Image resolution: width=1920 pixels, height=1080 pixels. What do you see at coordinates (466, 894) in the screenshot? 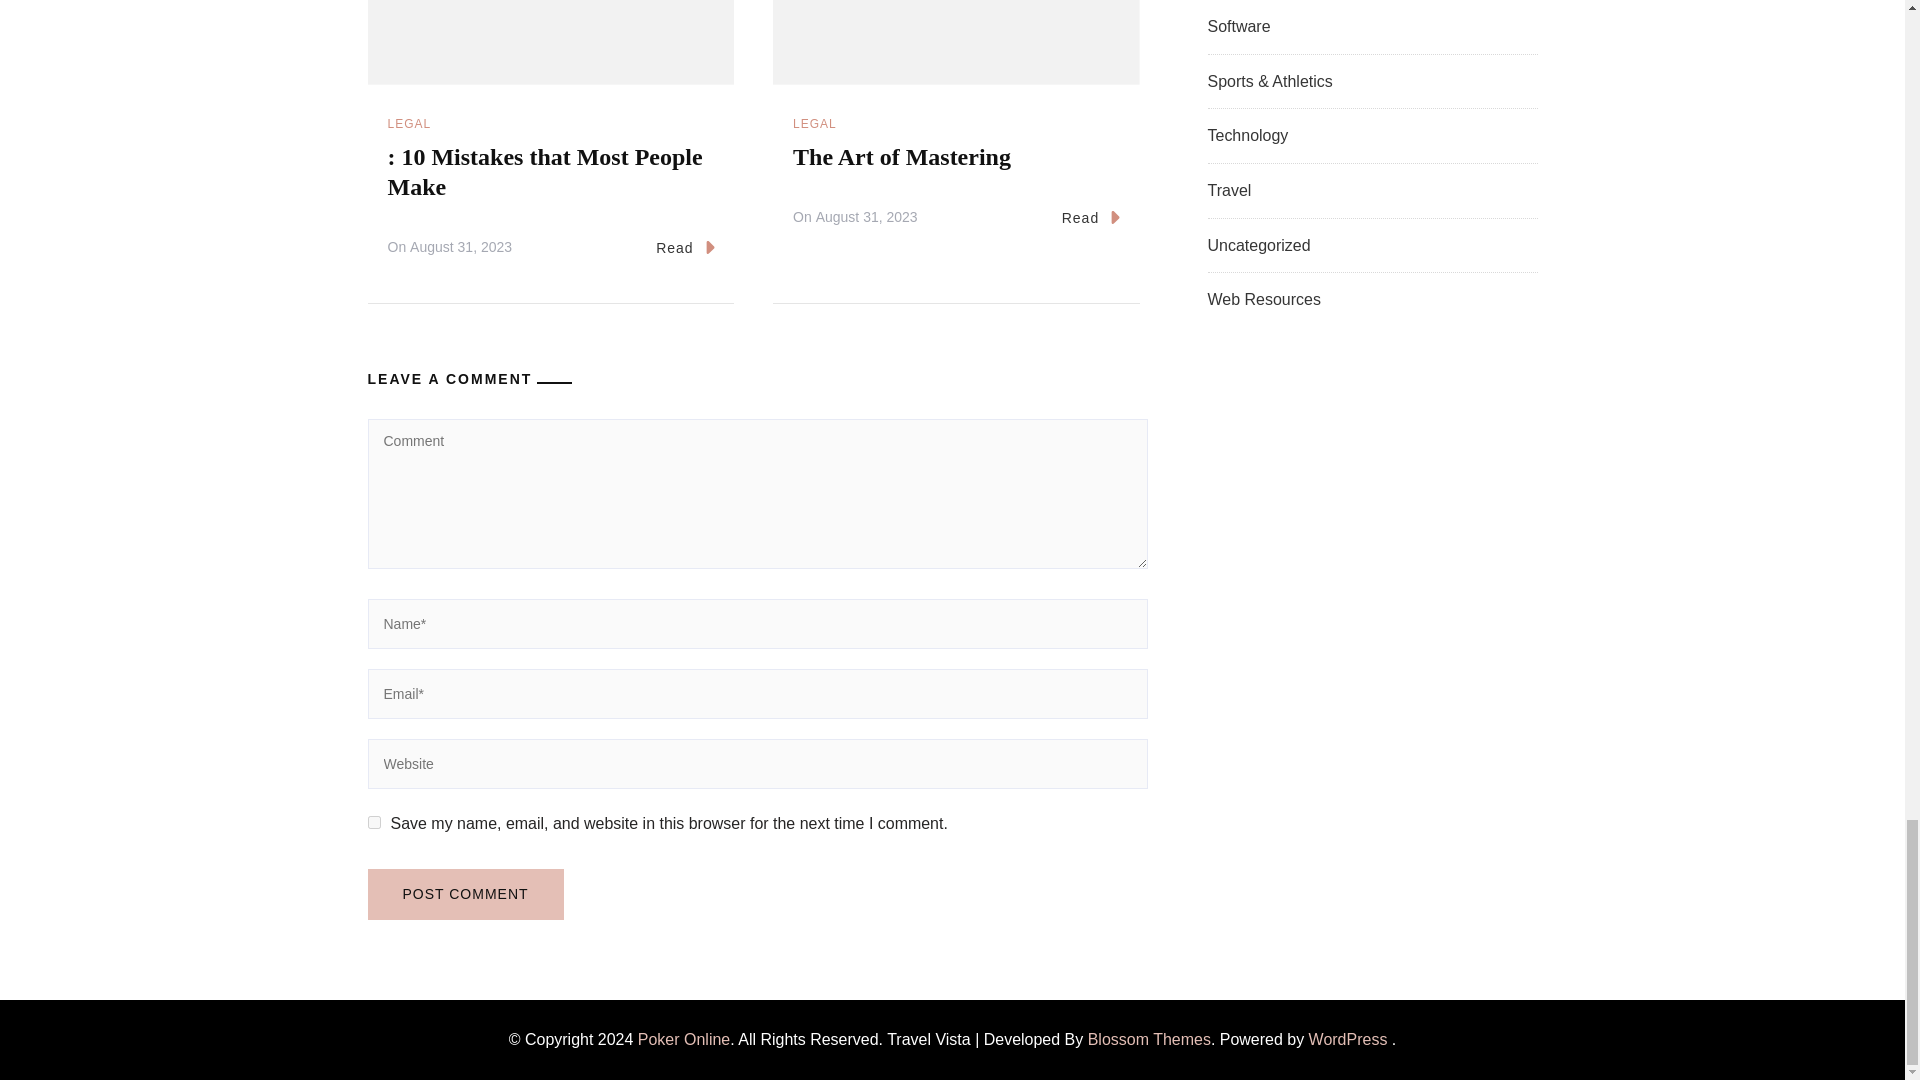
I see `Post Comment` at bounding box center [466, 894].